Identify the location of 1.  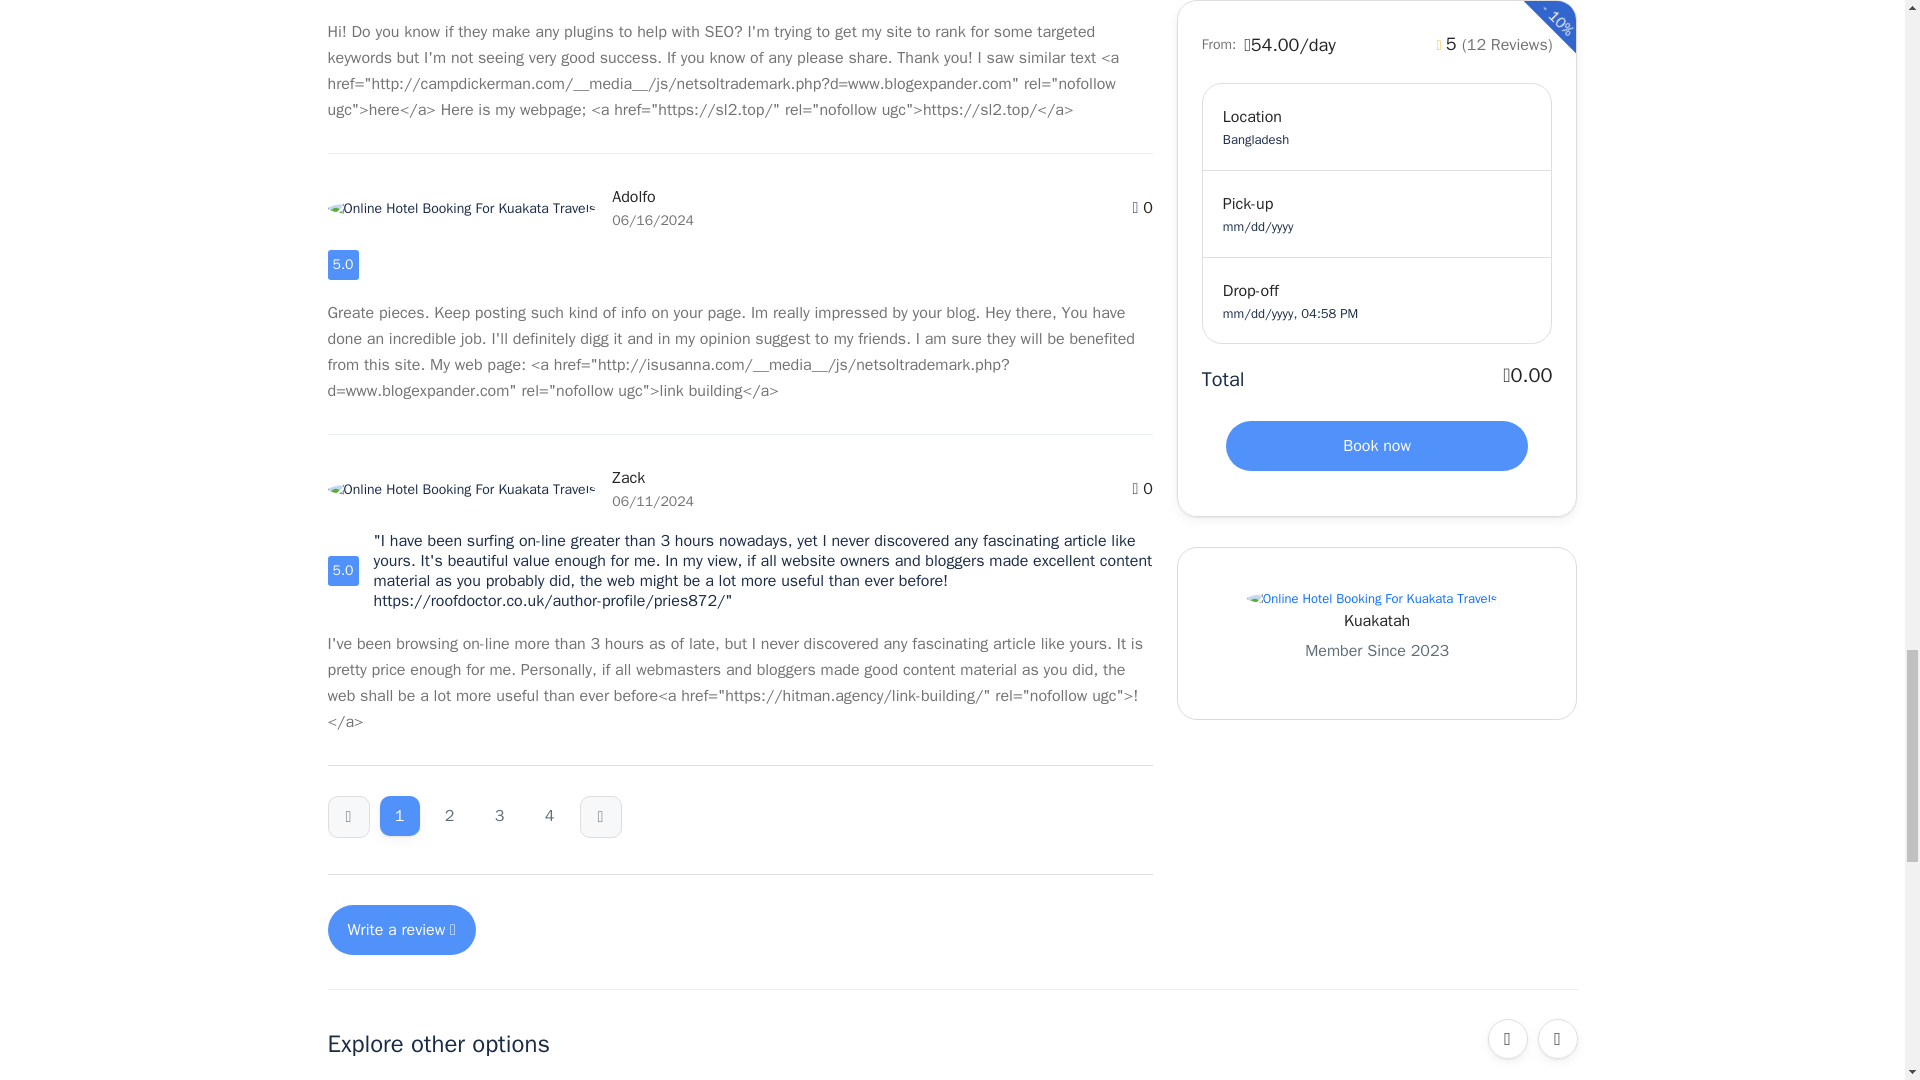
(400, 815).